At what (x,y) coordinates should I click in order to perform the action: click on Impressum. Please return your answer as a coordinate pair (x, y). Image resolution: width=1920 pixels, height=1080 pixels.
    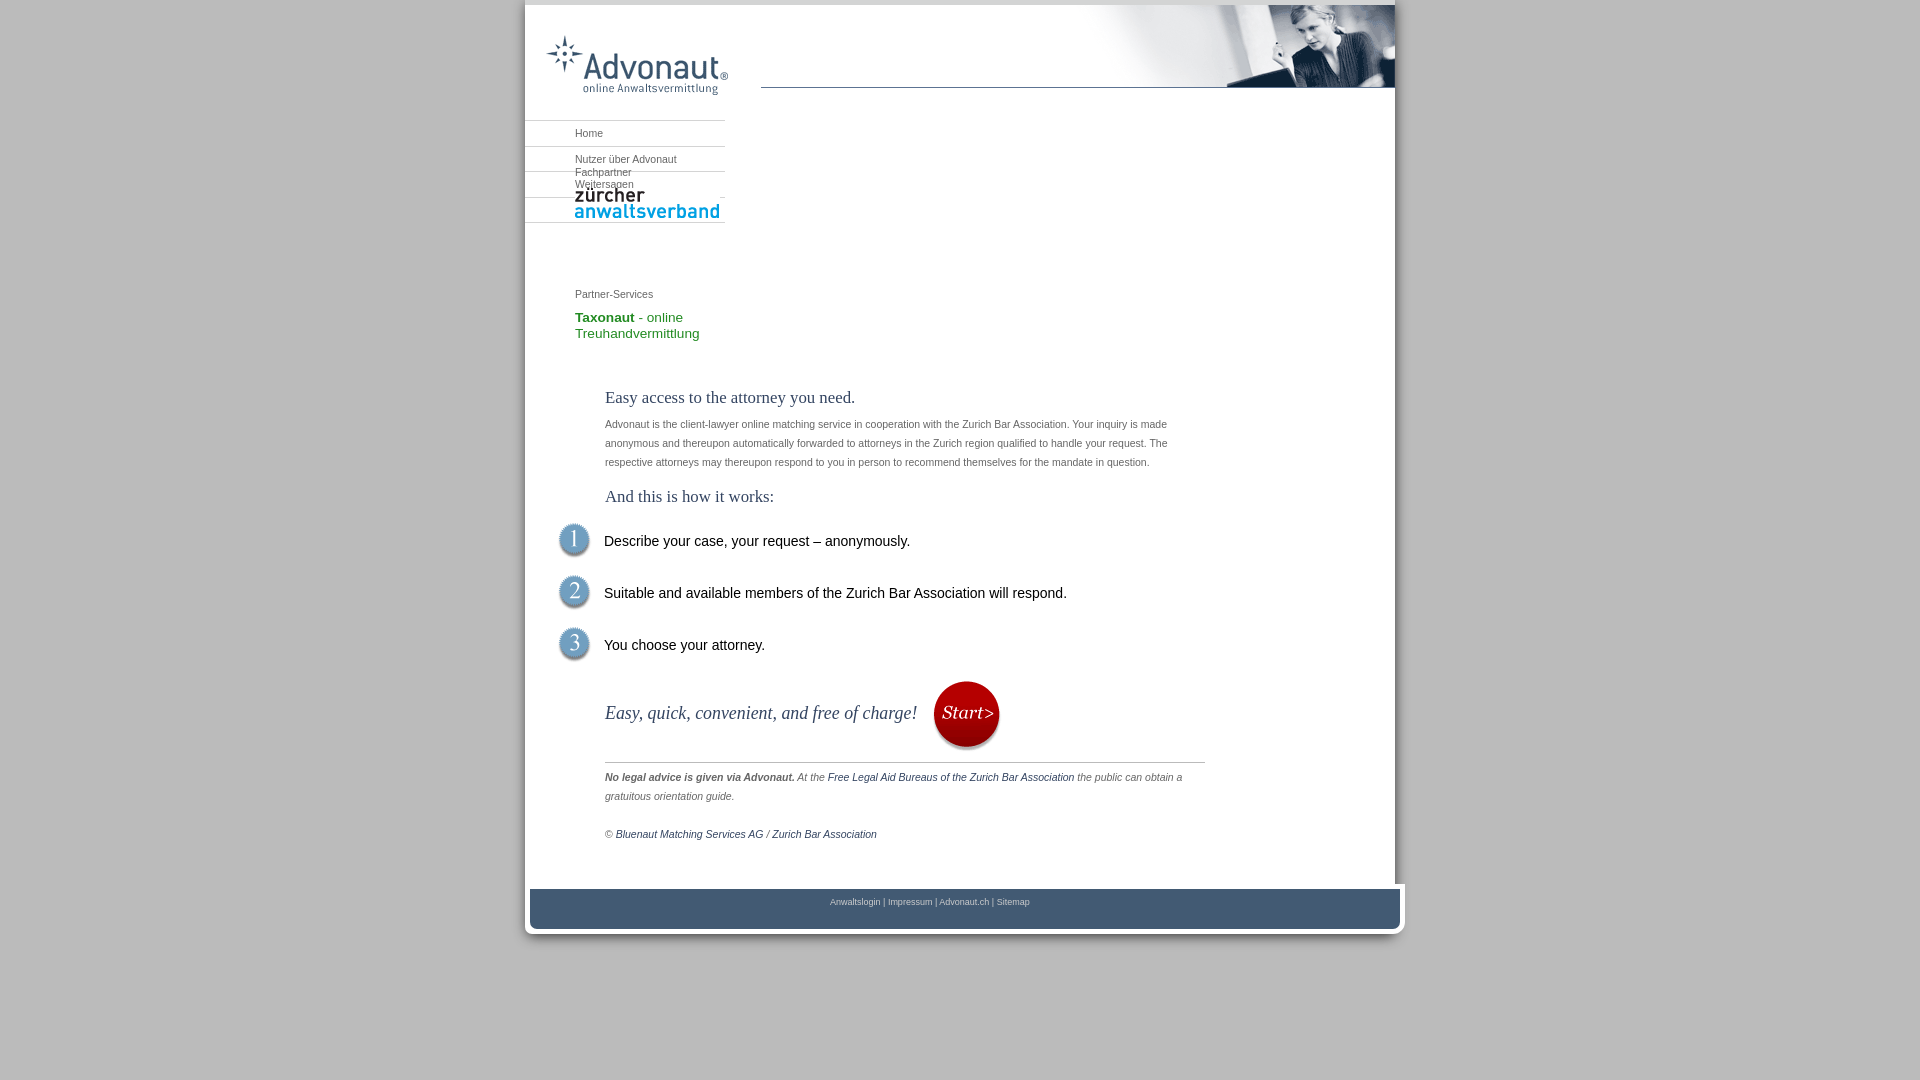
    Looking at the image, I should click on (910, 902).